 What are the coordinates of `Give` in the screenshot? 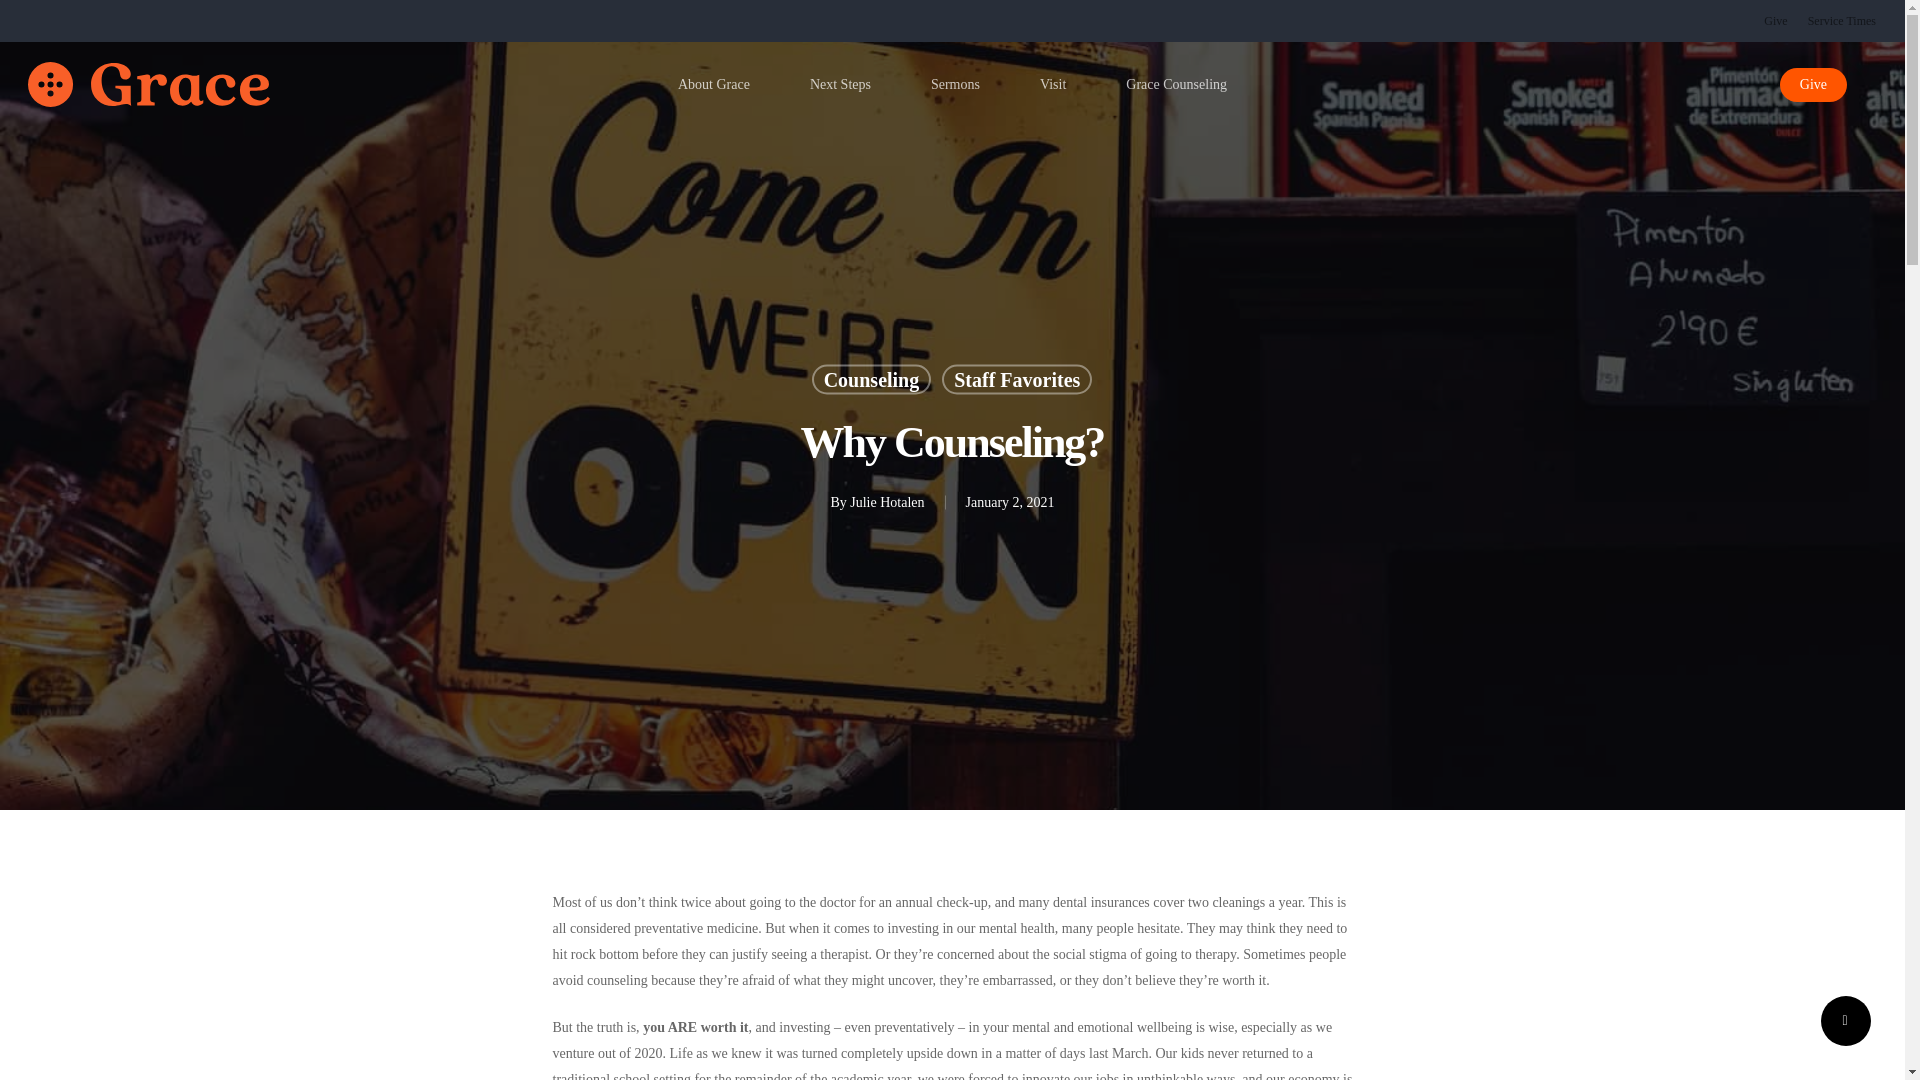 It's located at (1776, 20).